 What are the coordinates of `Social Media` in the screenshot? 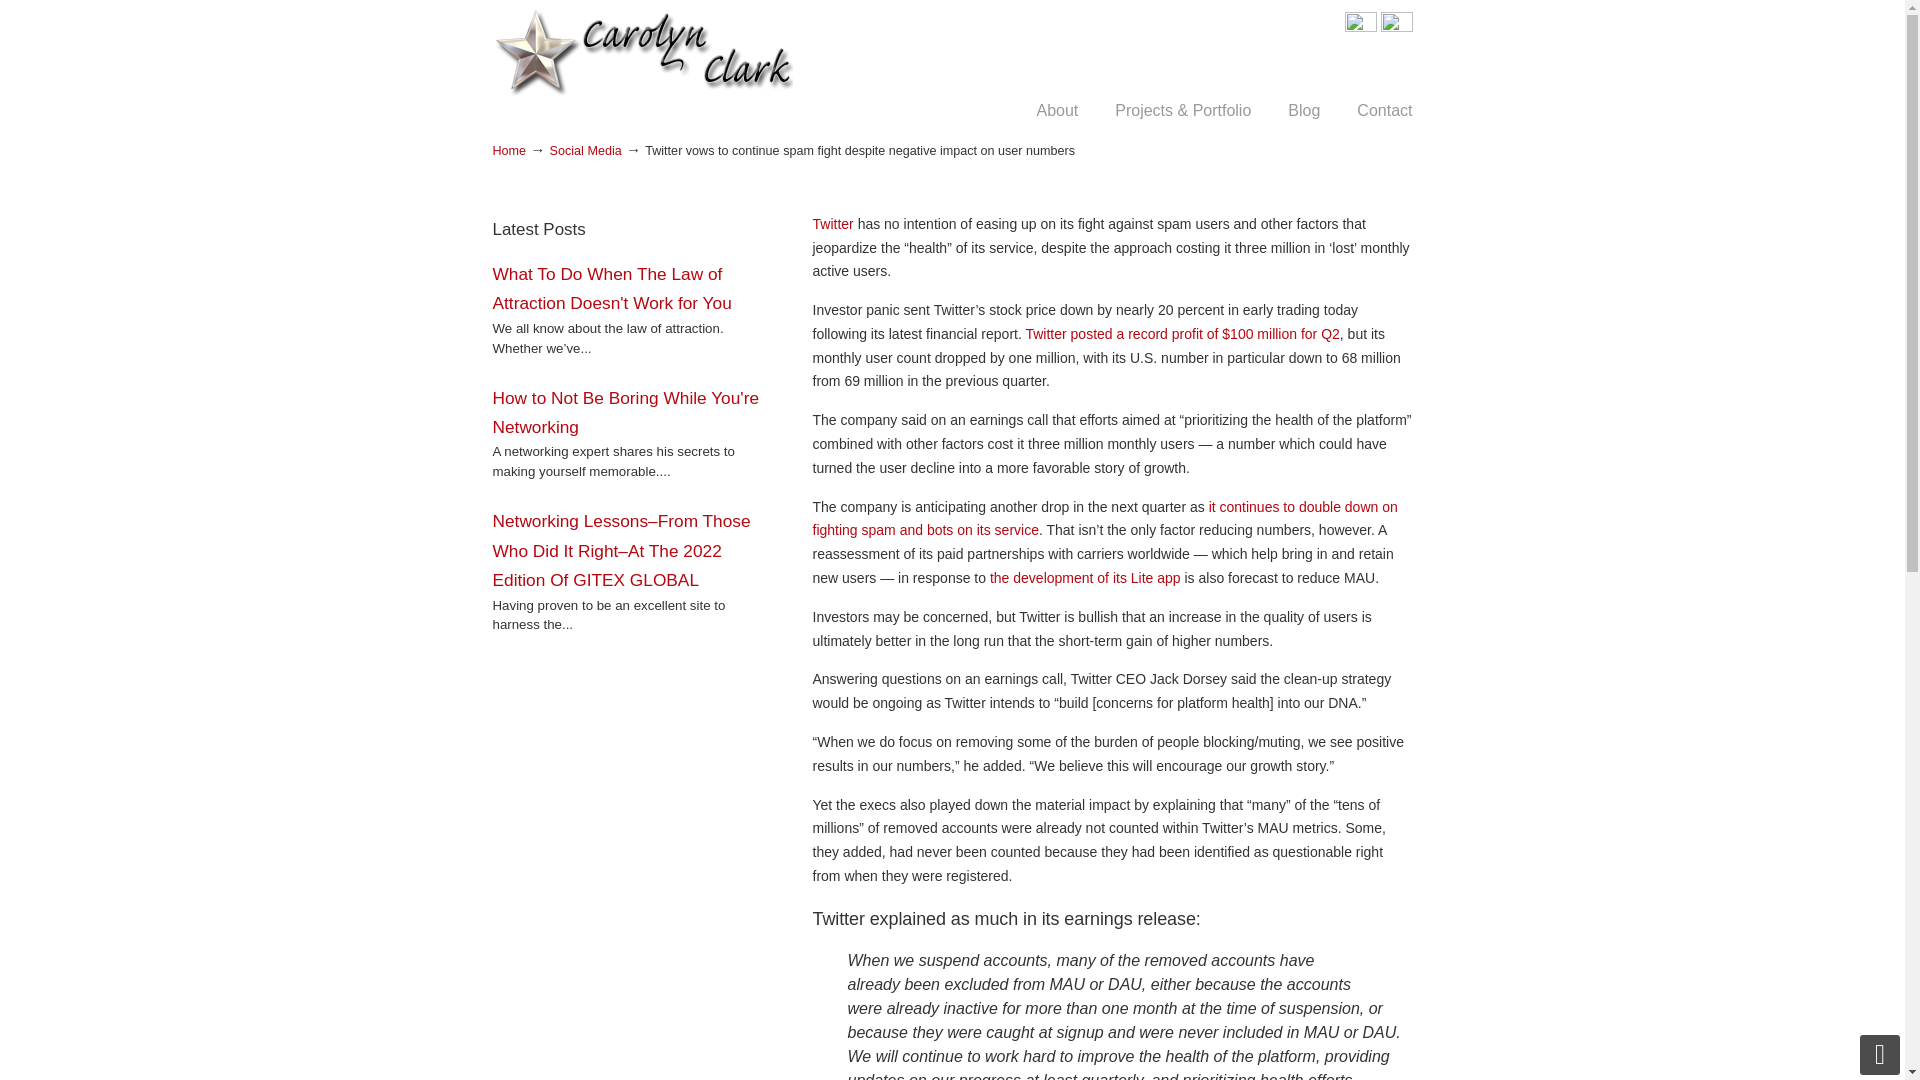 It's located at (586, 150).